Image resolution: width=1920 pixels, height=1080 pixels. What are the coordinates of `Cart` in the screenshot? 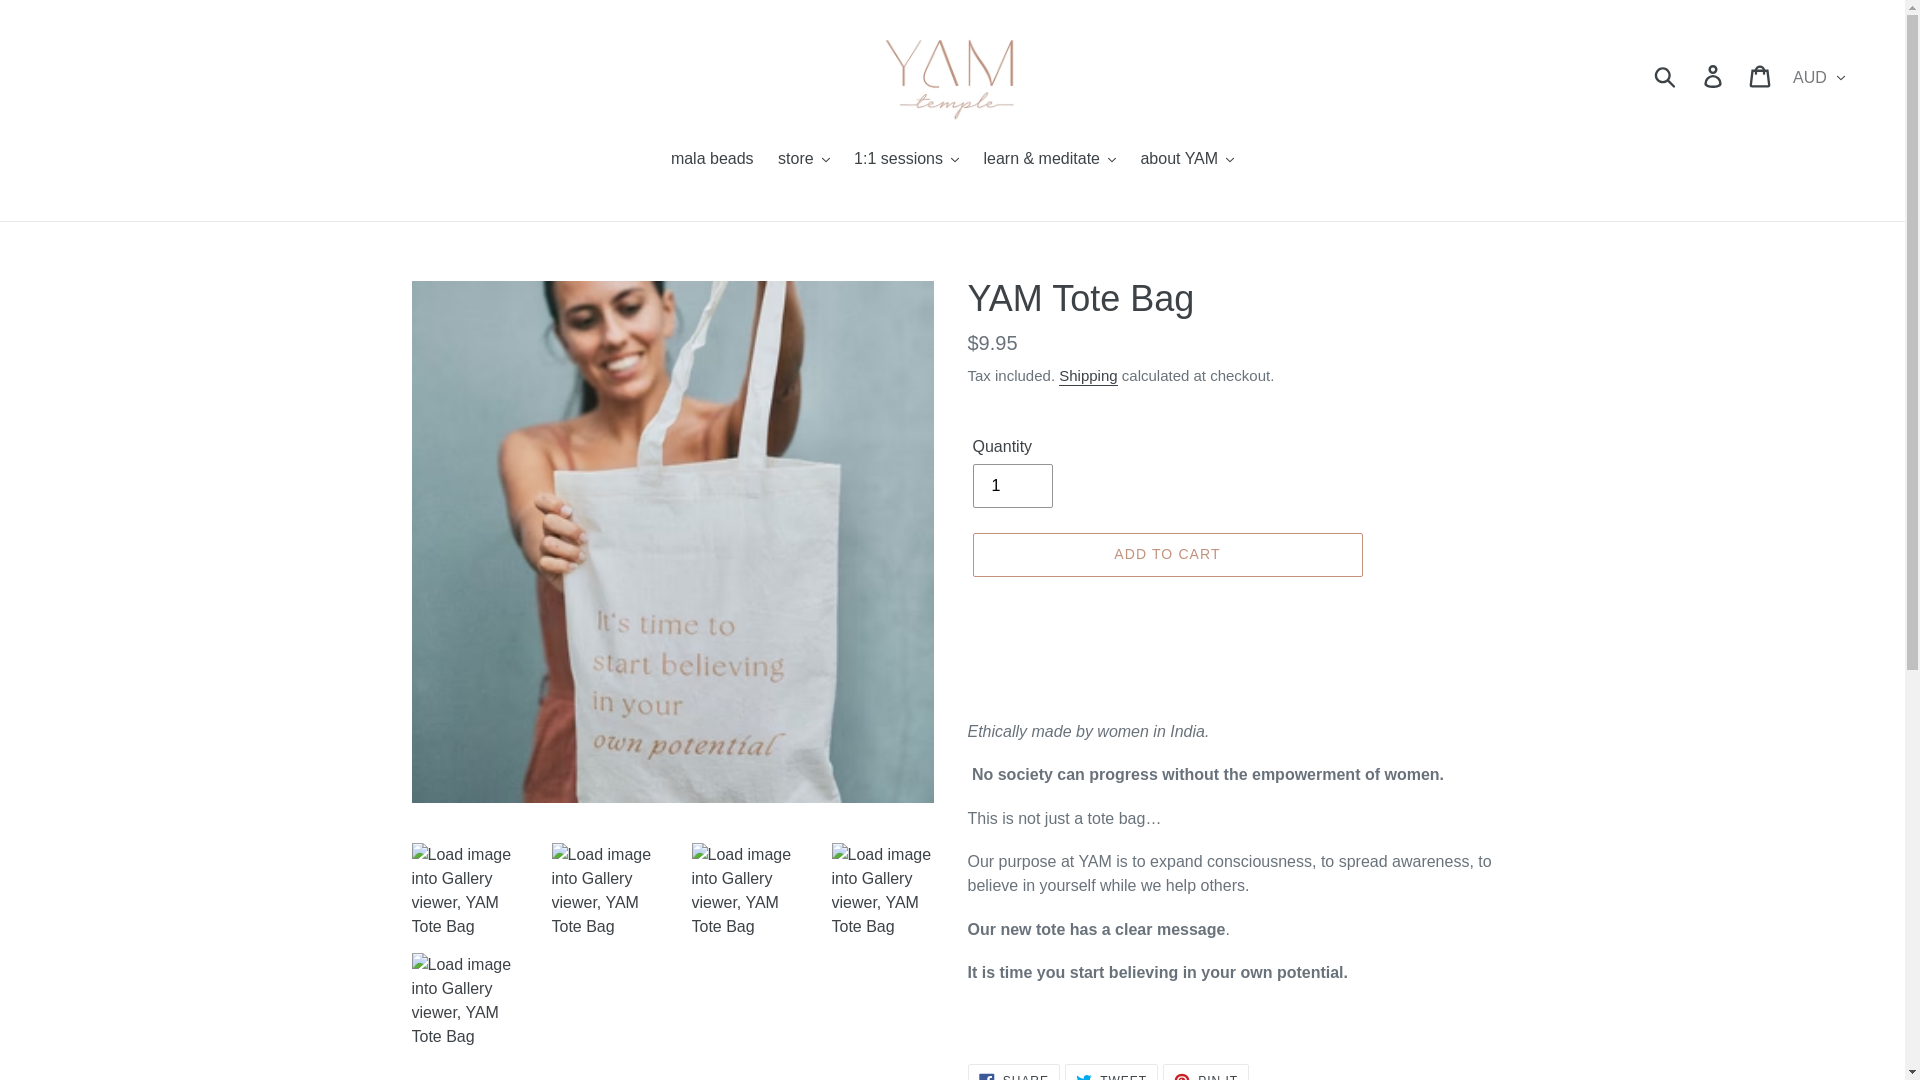 It's located at (1761, 76).